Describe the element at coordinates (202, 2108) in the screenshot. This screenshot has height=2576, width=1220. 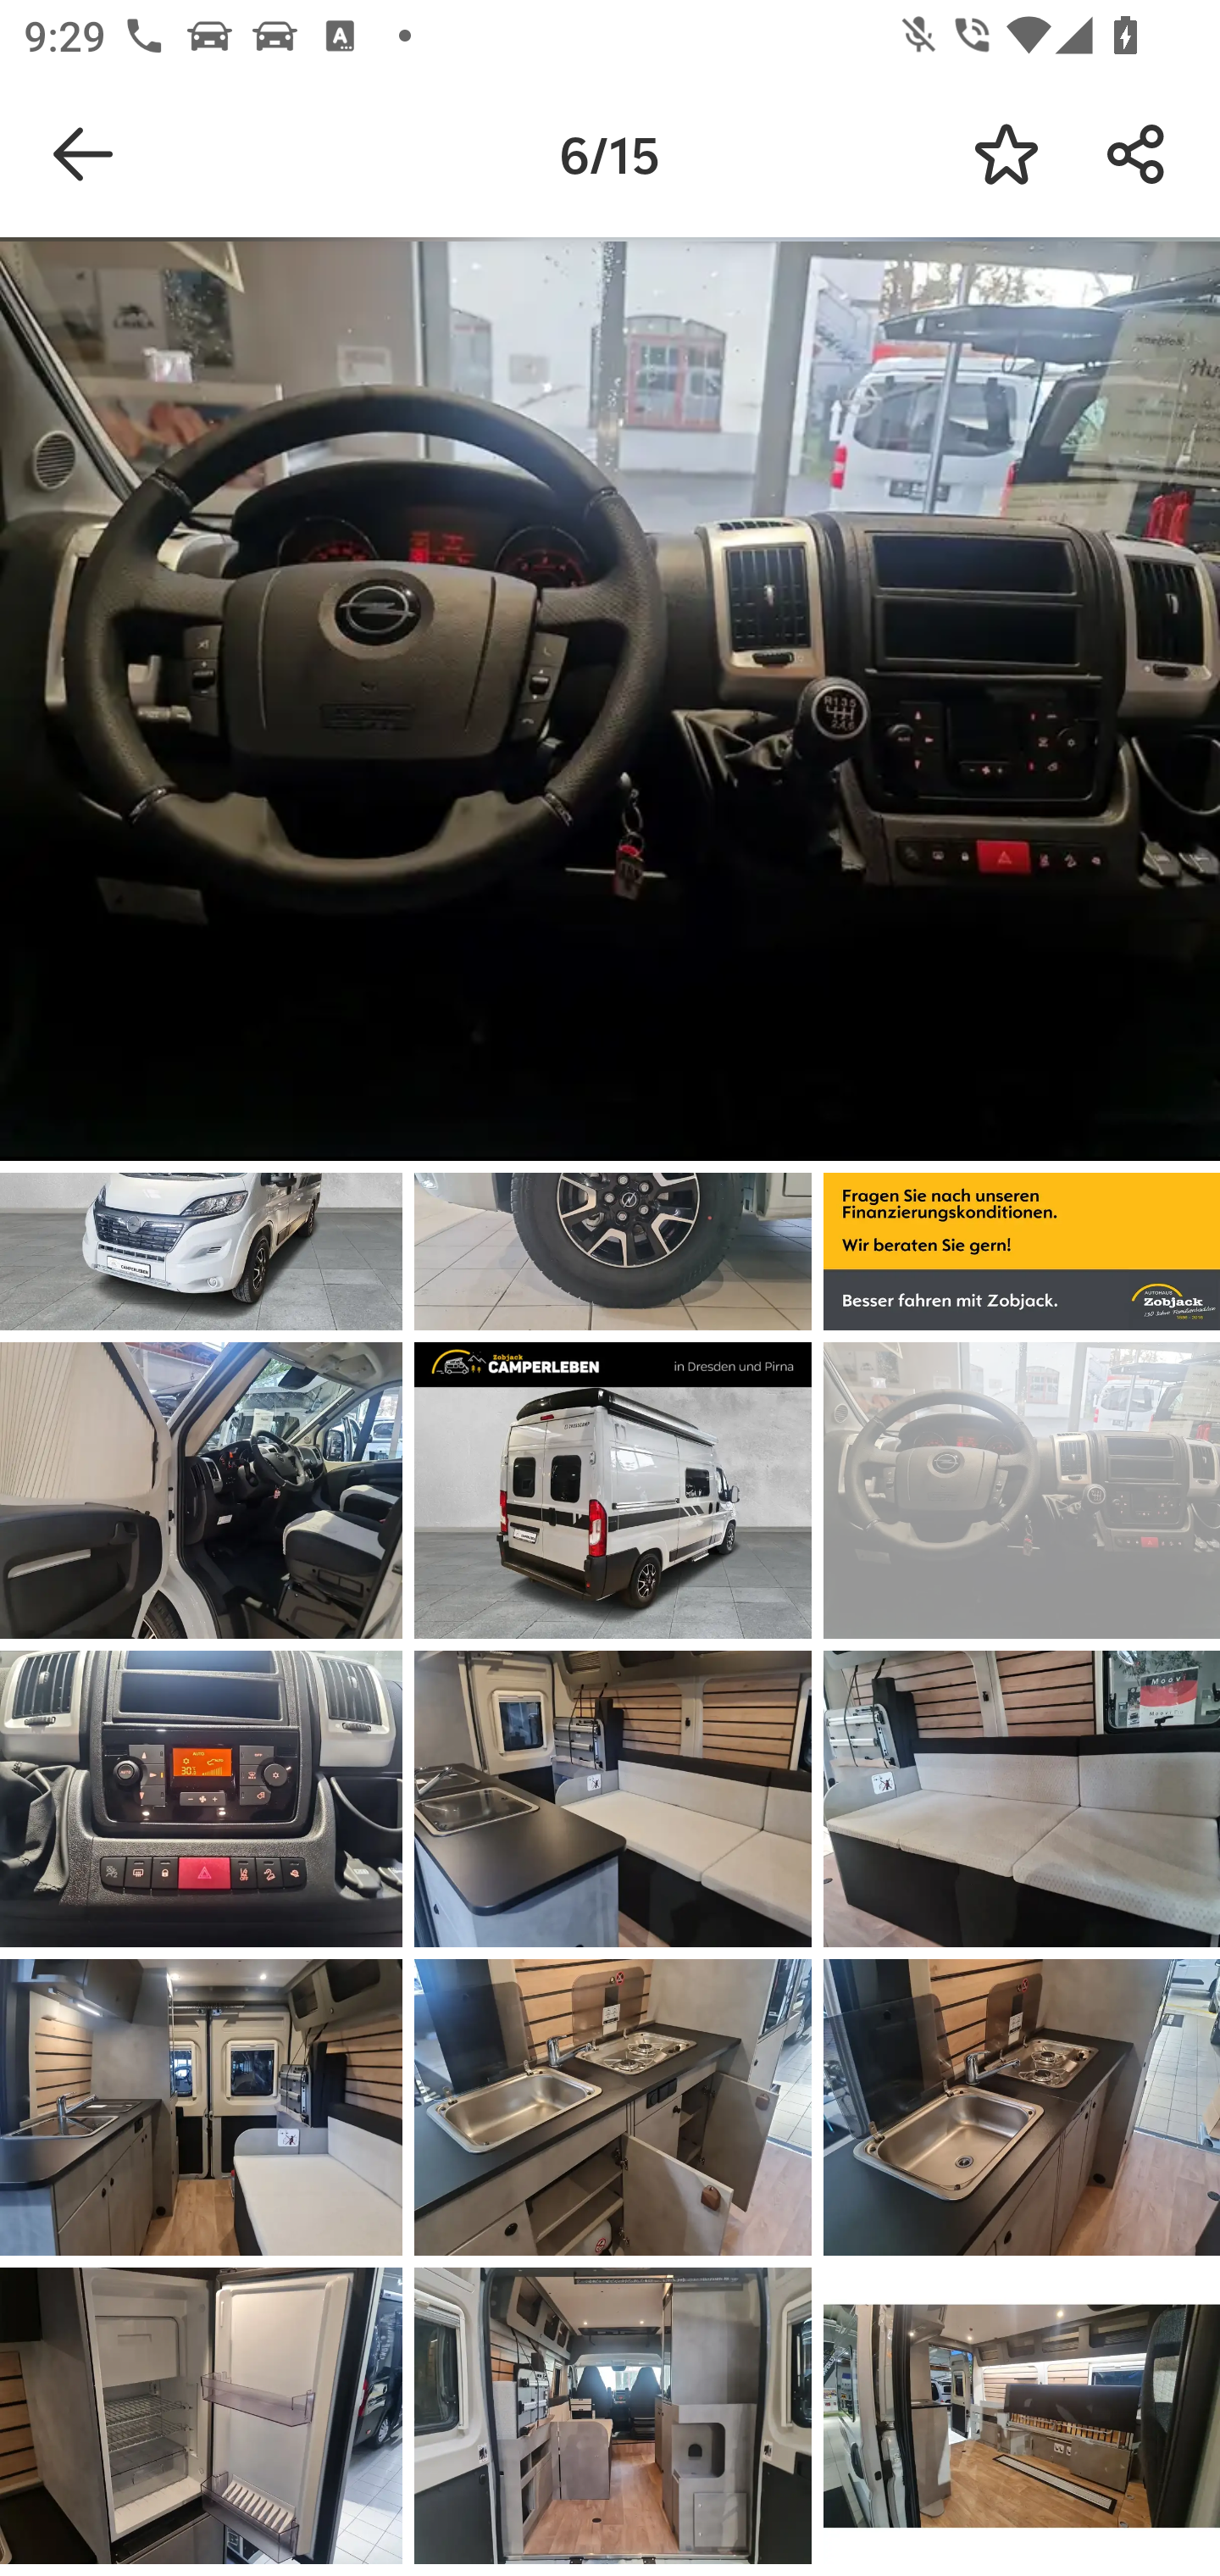
I see `image` at that location.